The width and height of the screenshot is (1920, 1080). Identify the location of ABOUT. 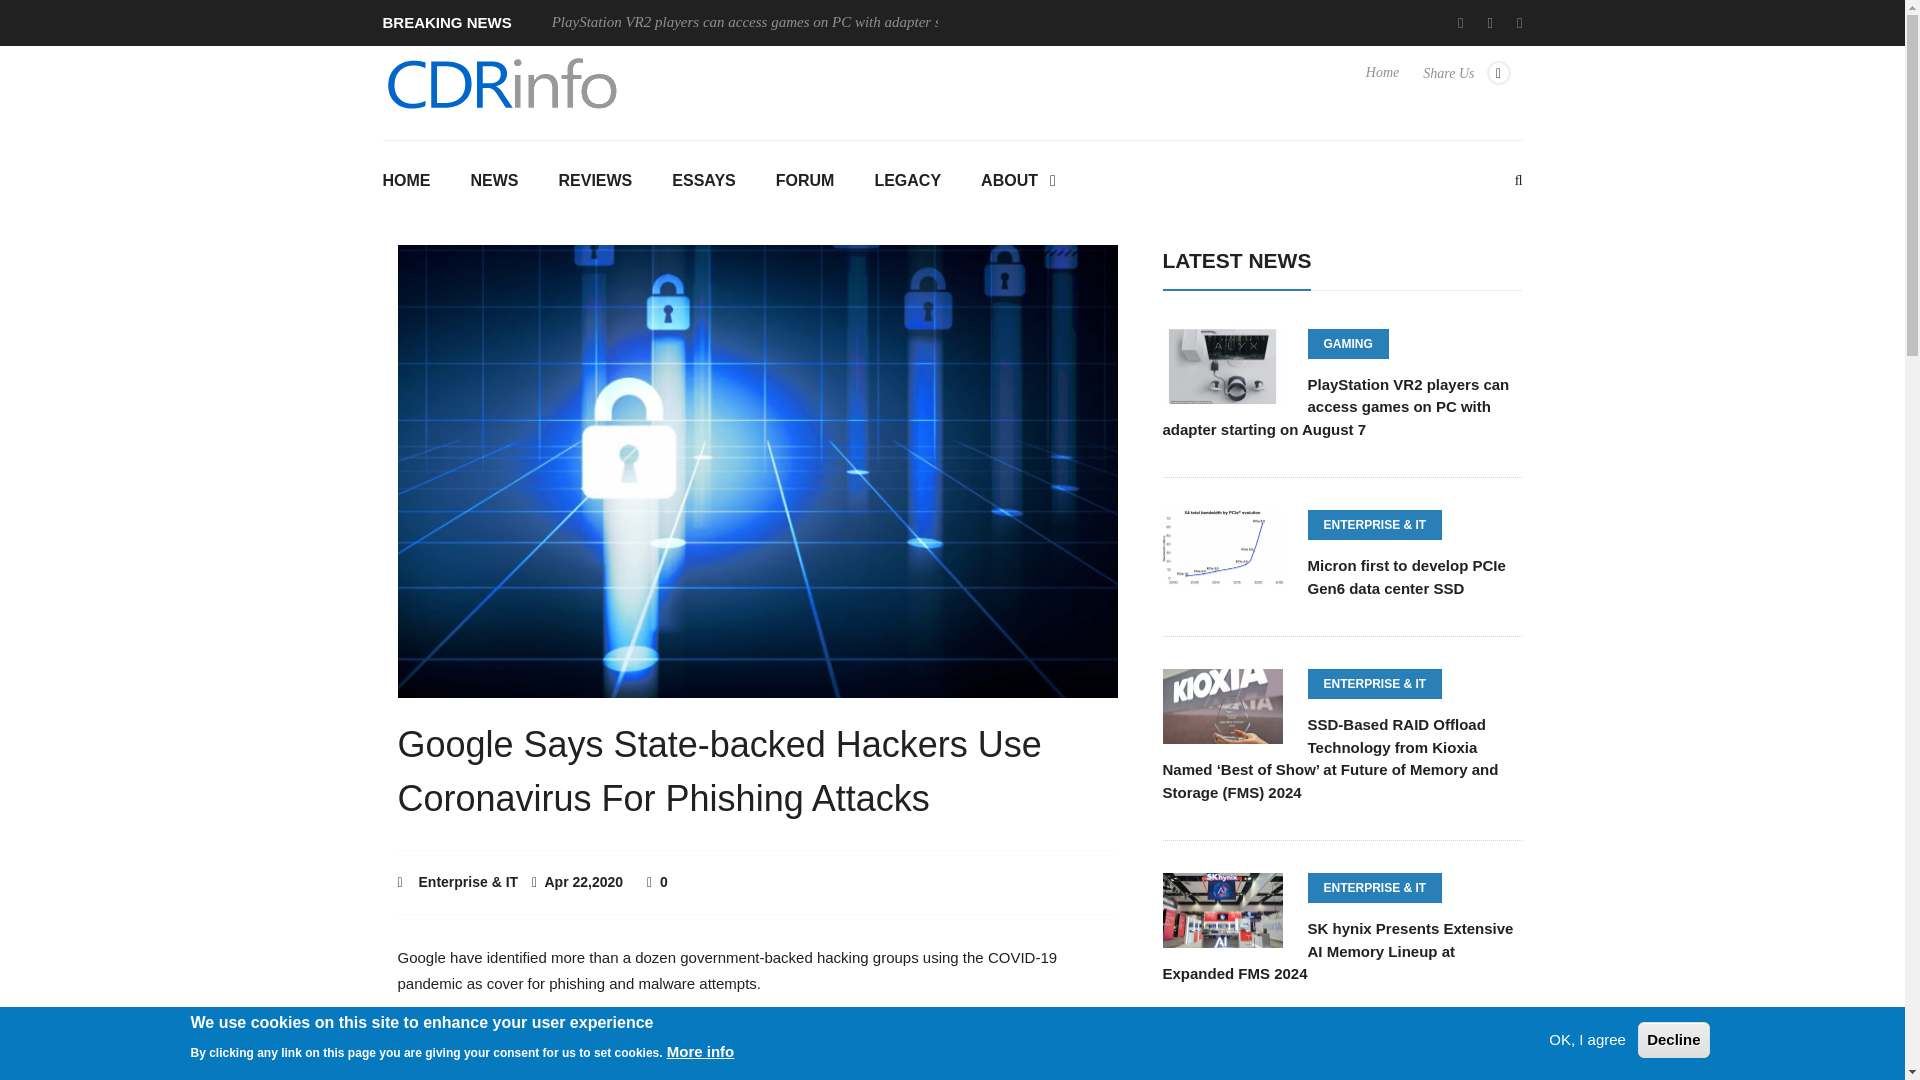
(1018, 182).